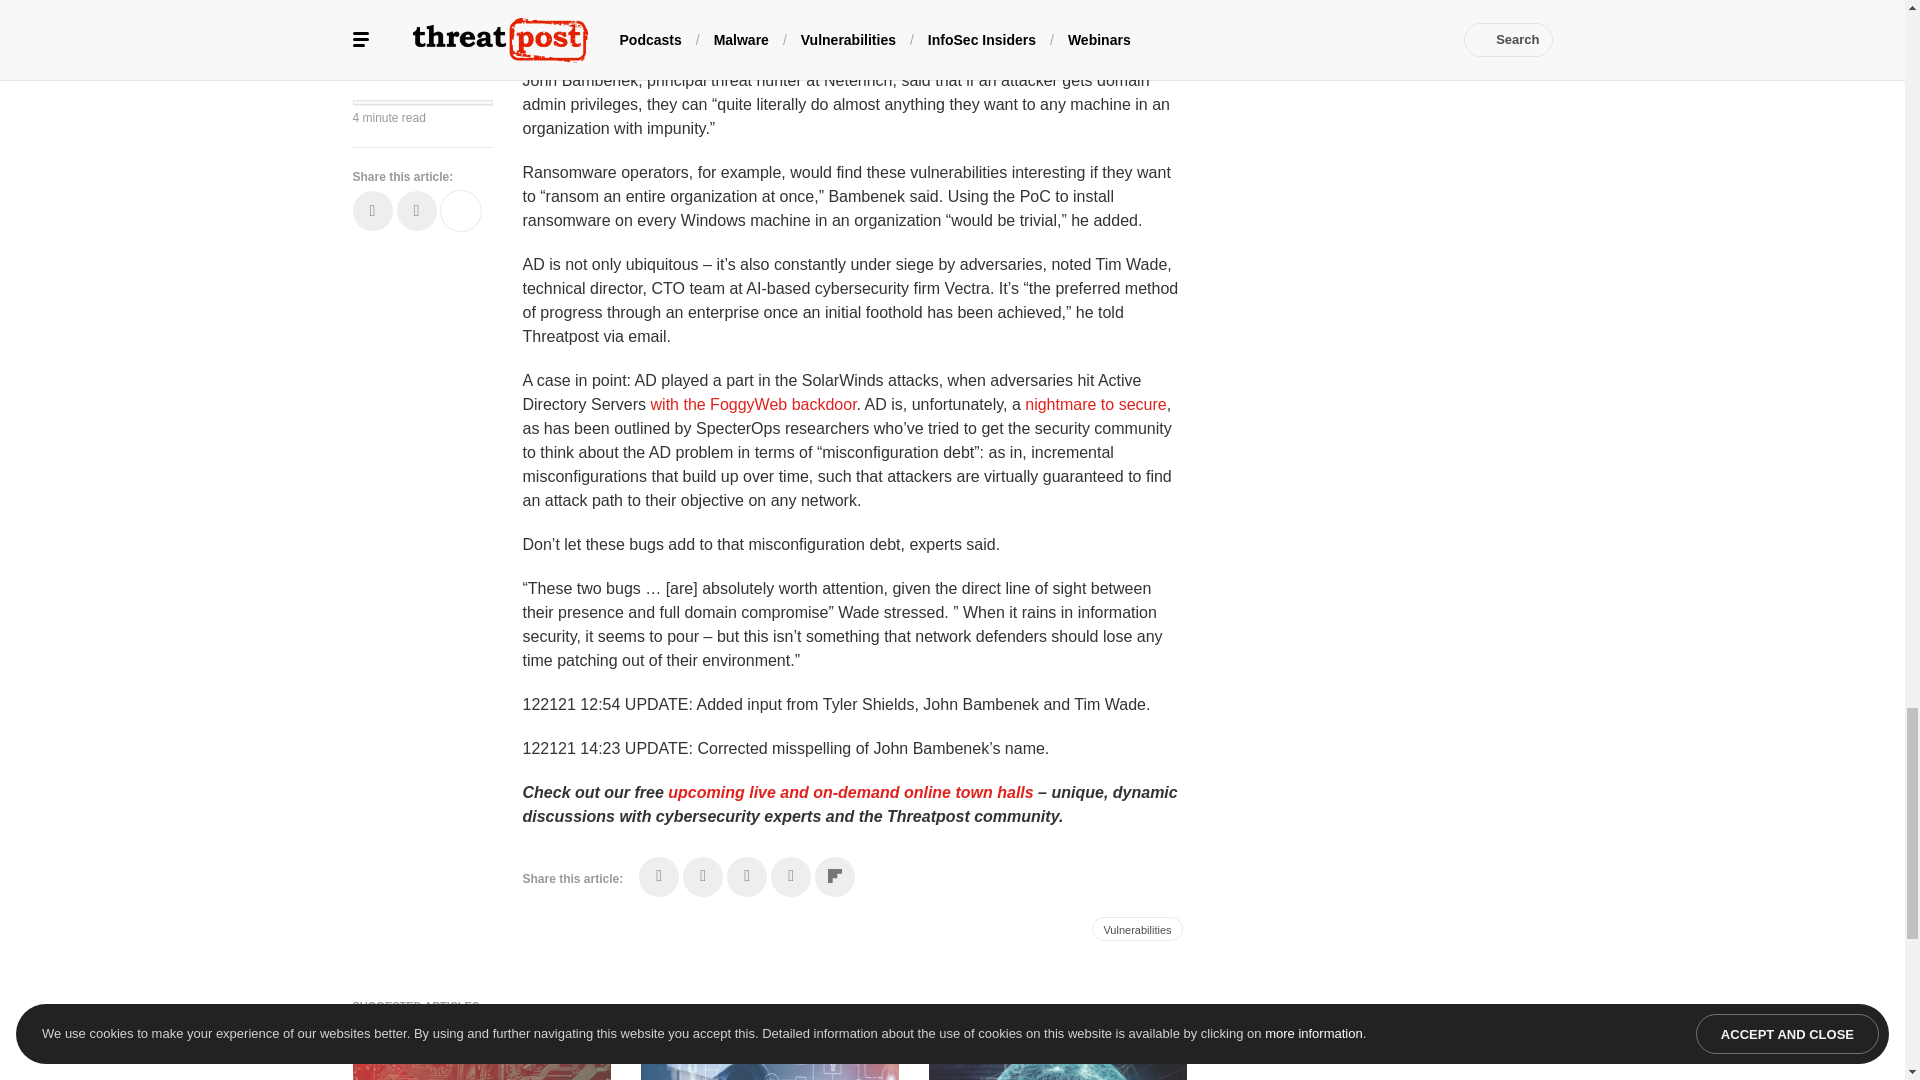 The height and width of the screenshot is (1080, 1920). What do you see at coordinates (659, 877) in the screenshot?
I see `Share via Facebook` at bounding box center [659, 877].